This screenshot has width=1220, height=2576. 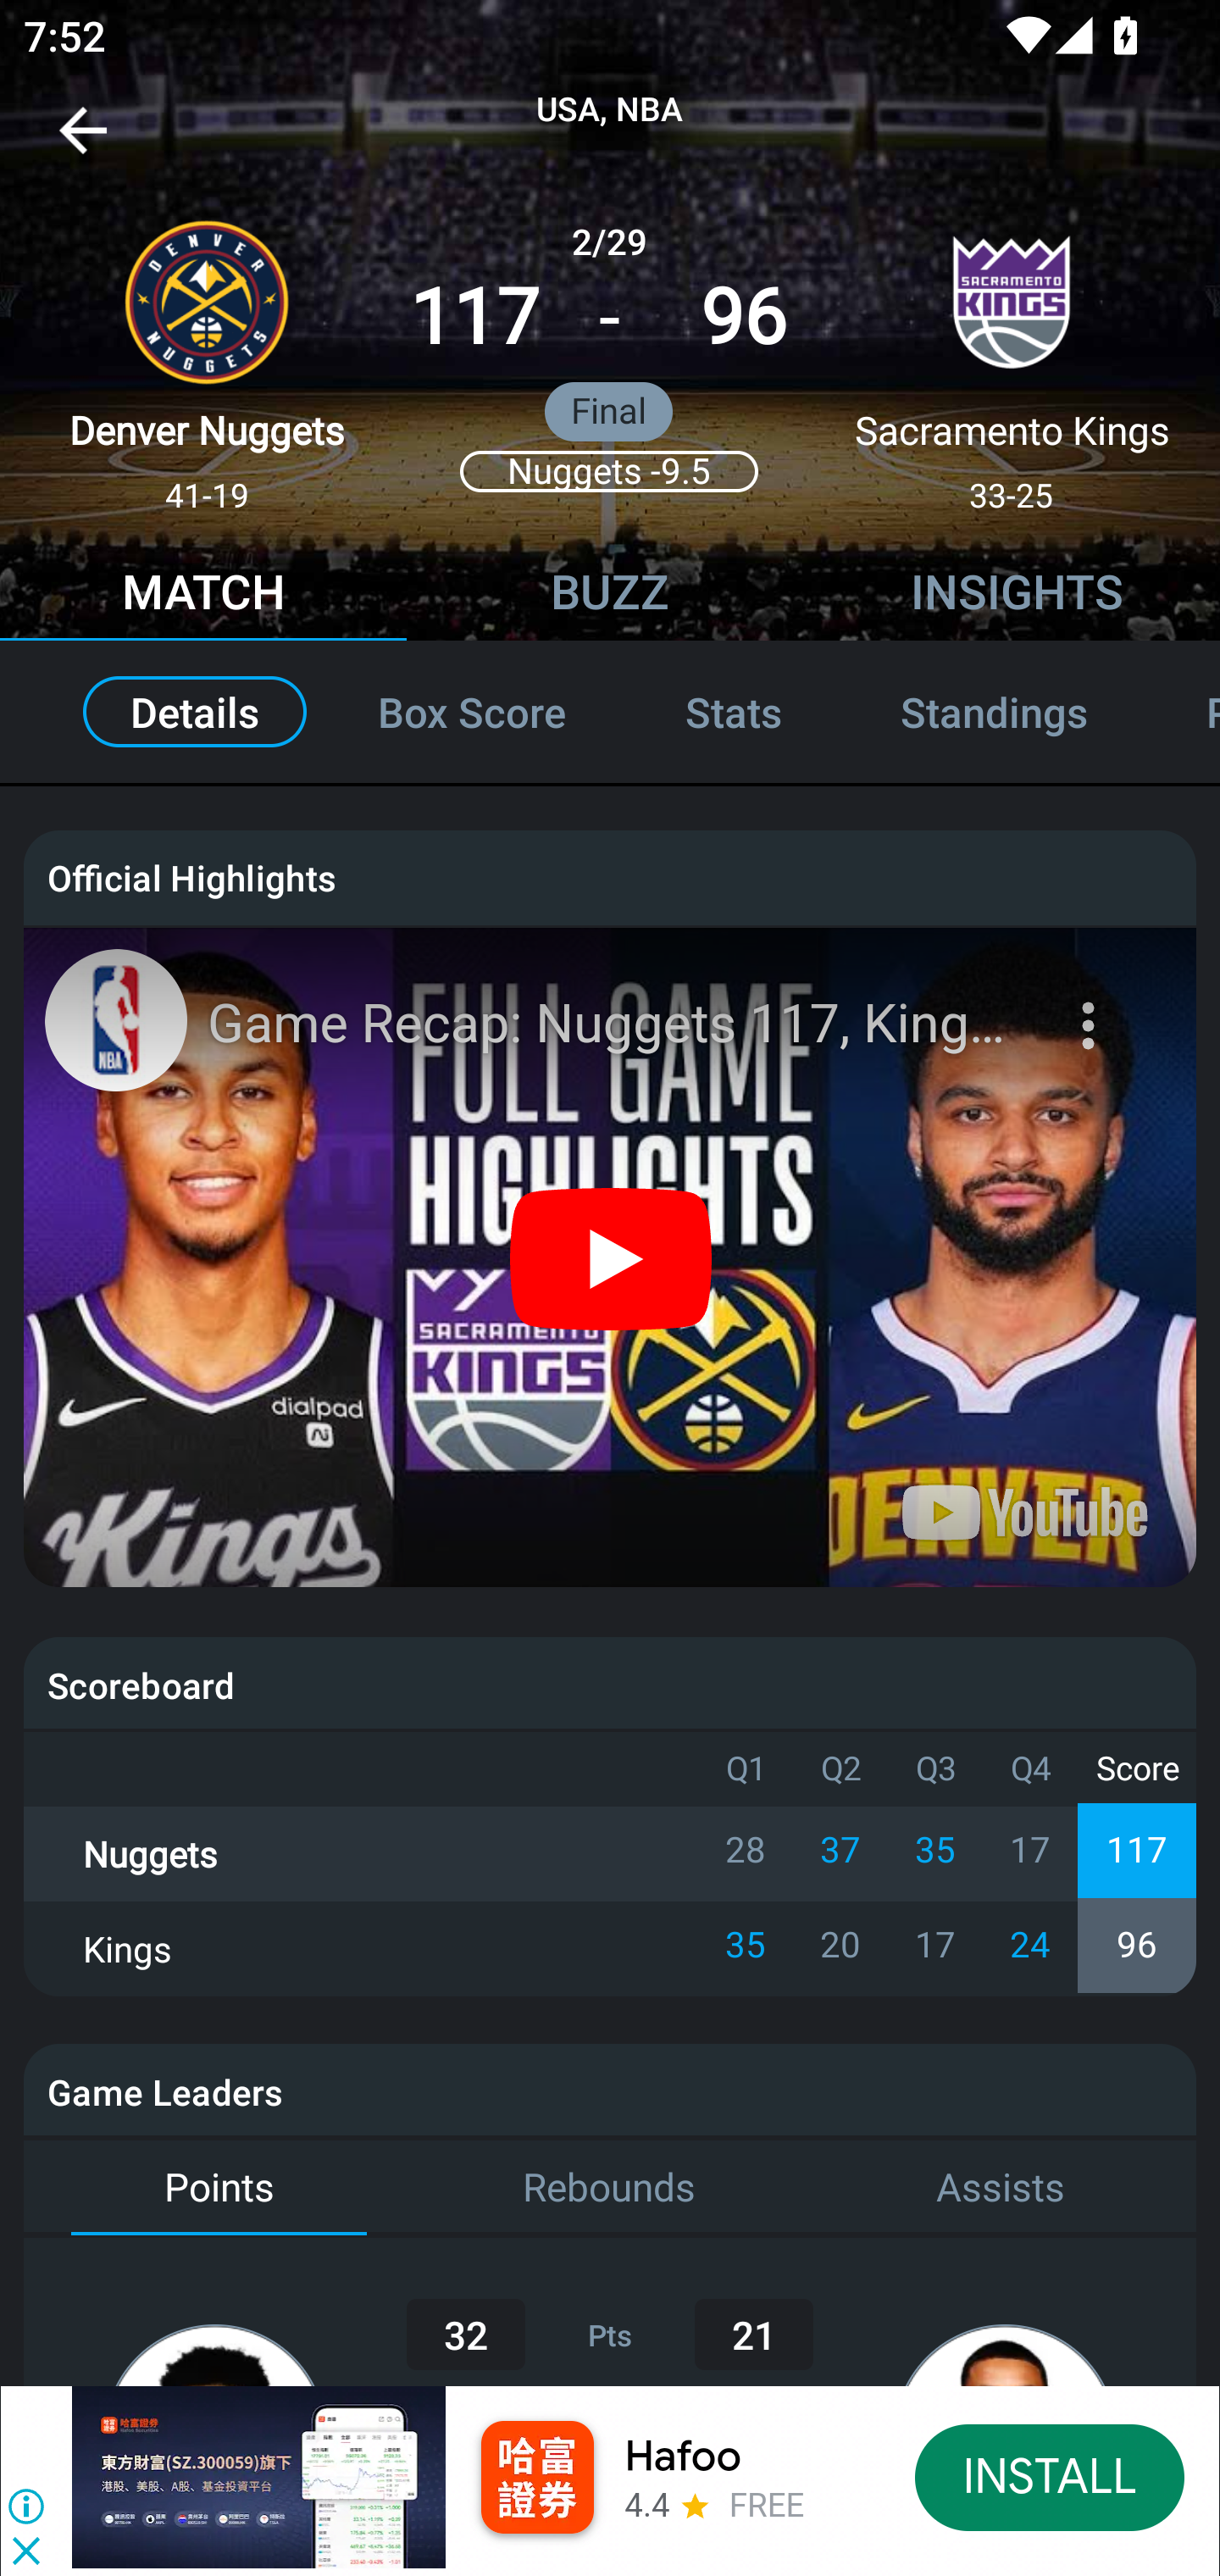 I want to click on USA, NBA, so click(x=610, y=110).